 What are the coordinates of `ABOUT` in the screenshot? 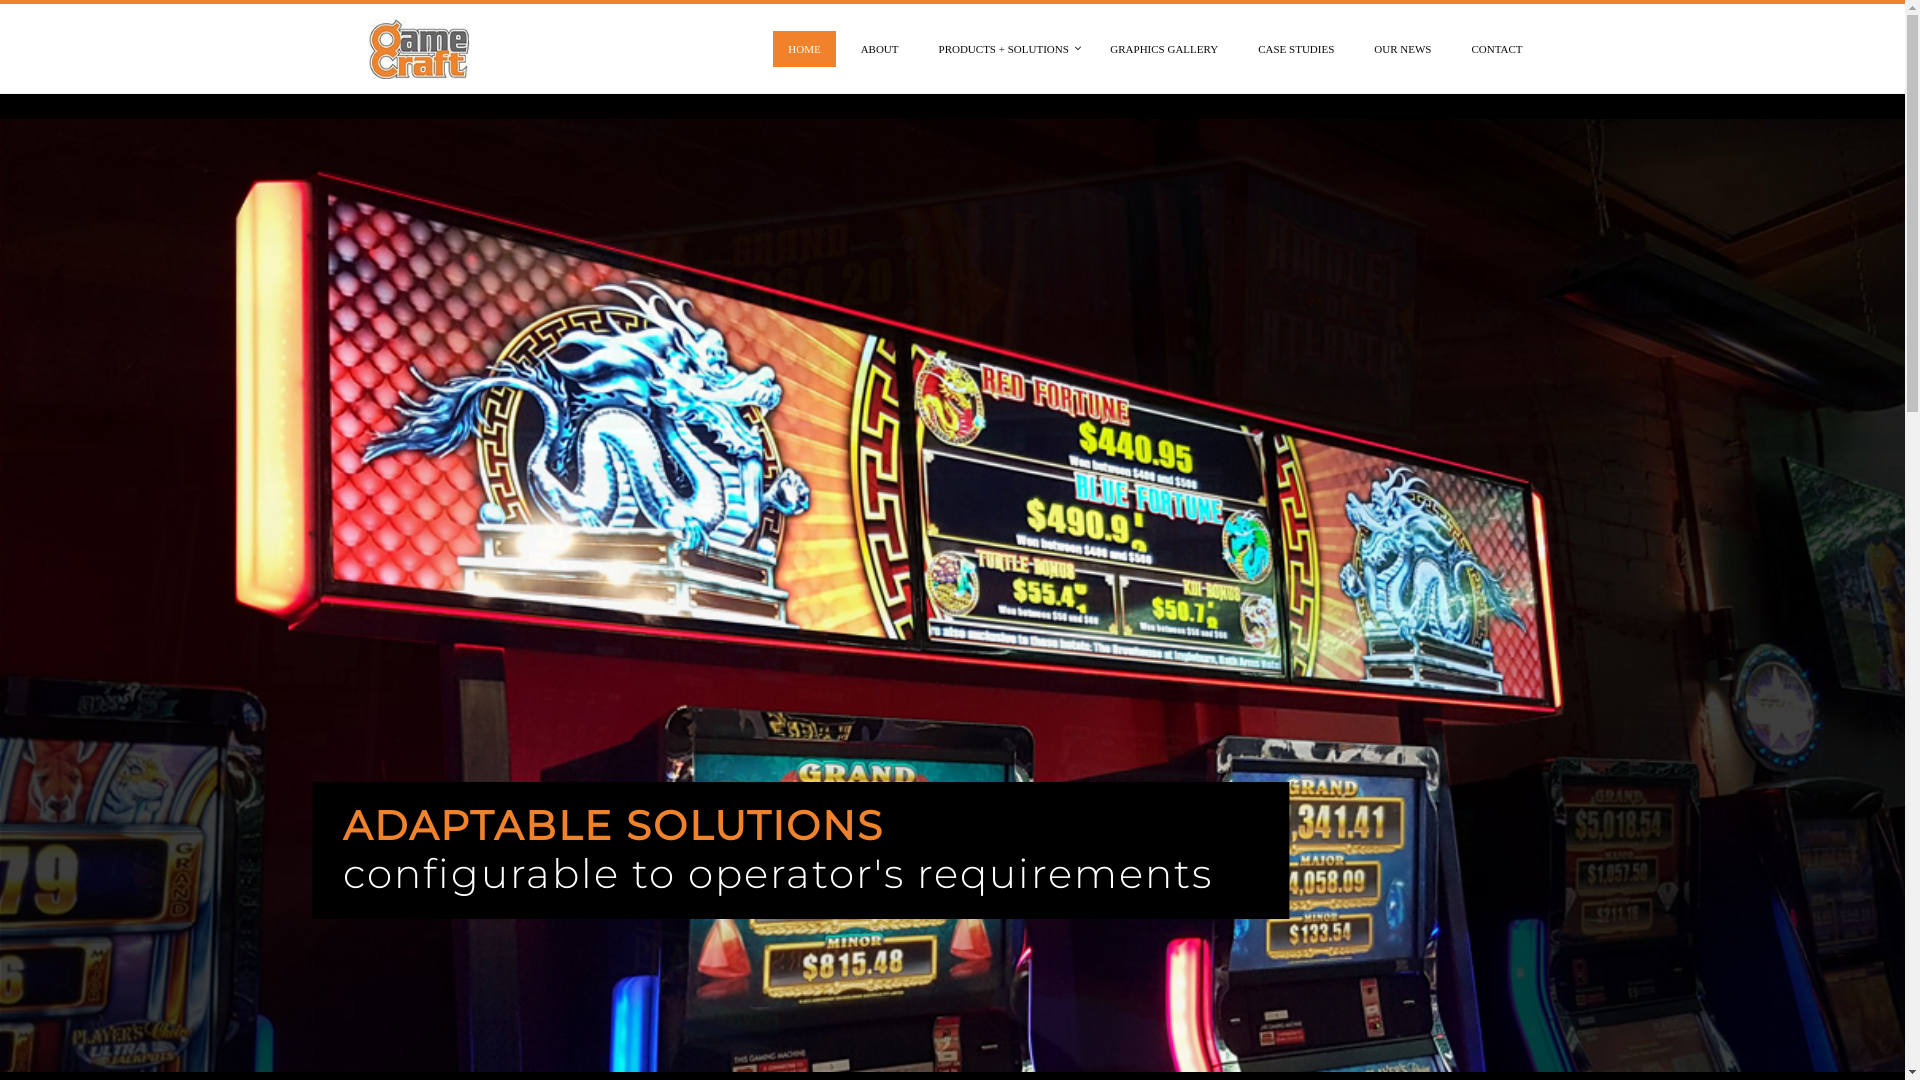 It's located at (880, 49).